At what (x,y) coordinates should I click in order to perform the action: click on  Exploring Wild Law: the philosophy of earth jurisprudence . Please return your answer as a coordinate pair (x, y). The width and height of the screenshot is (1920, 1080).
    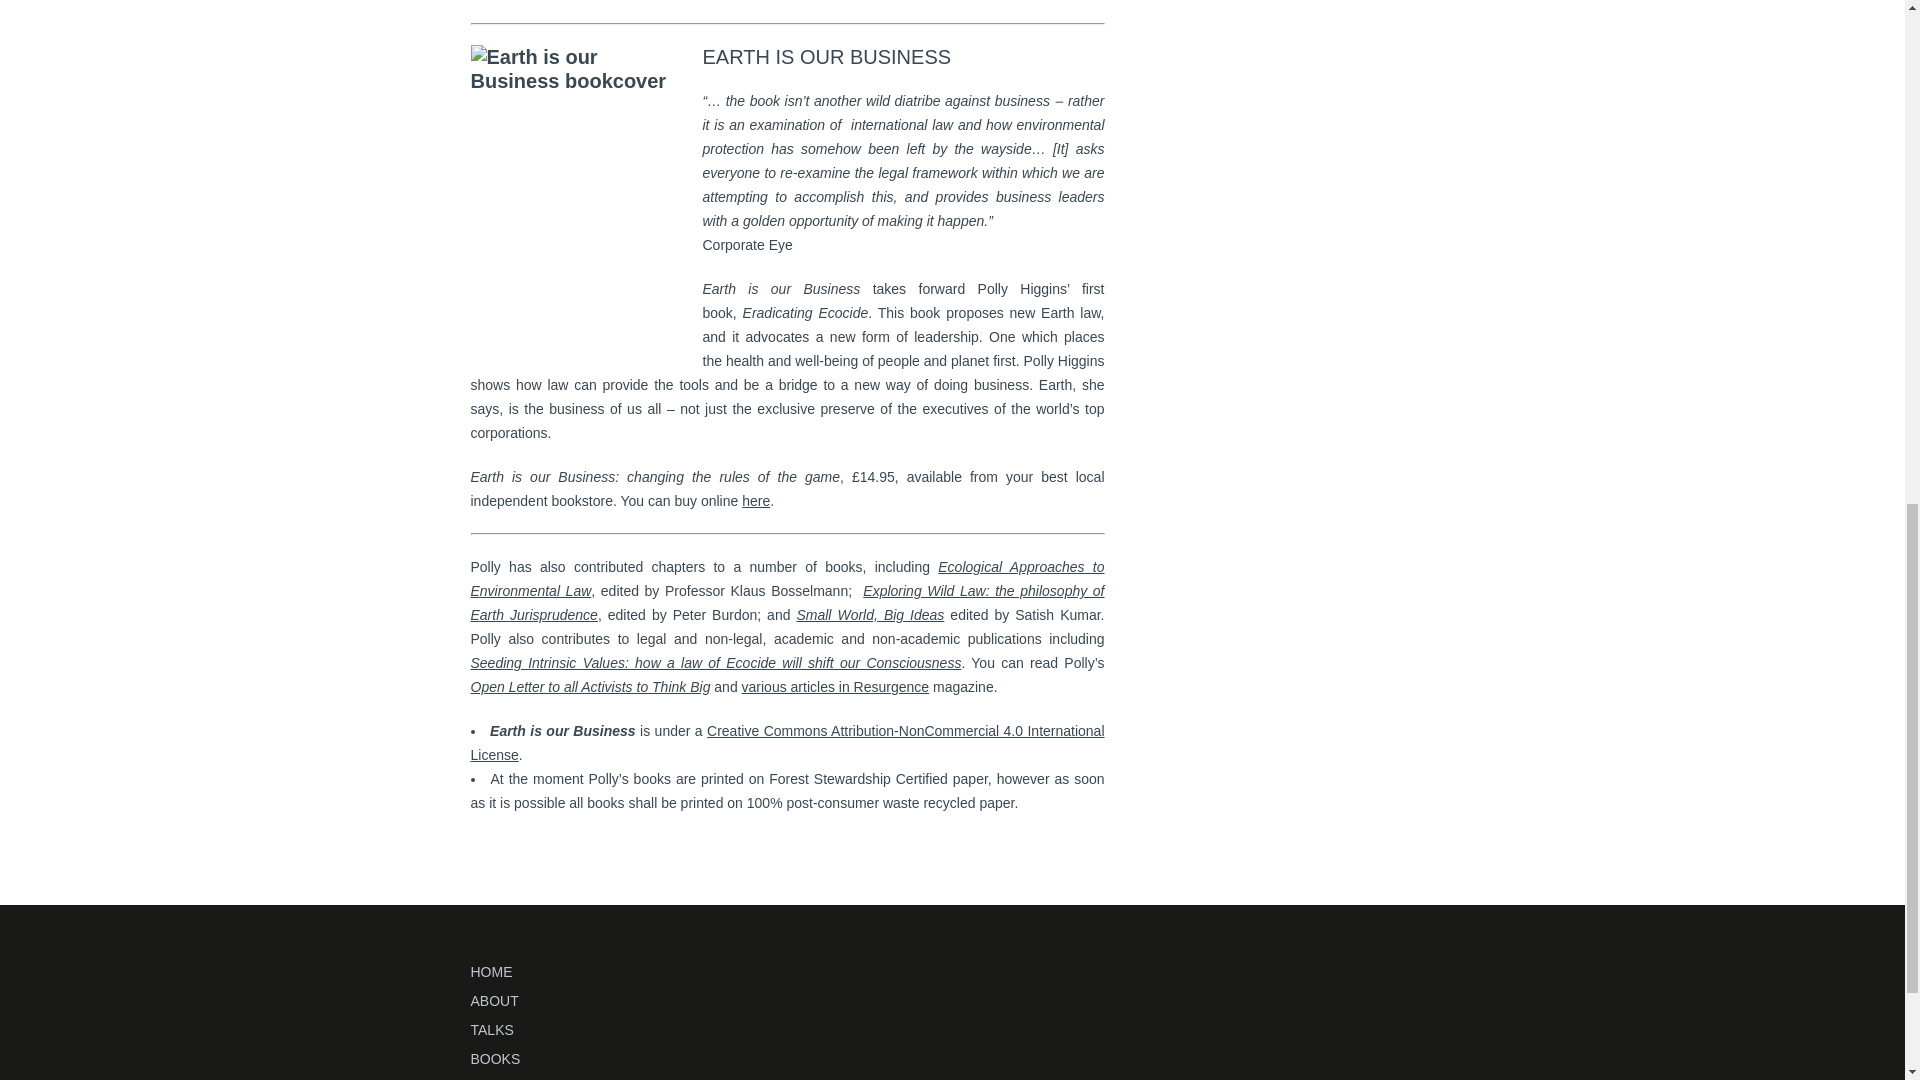
    Looking at the image, I should click on (787, 603).